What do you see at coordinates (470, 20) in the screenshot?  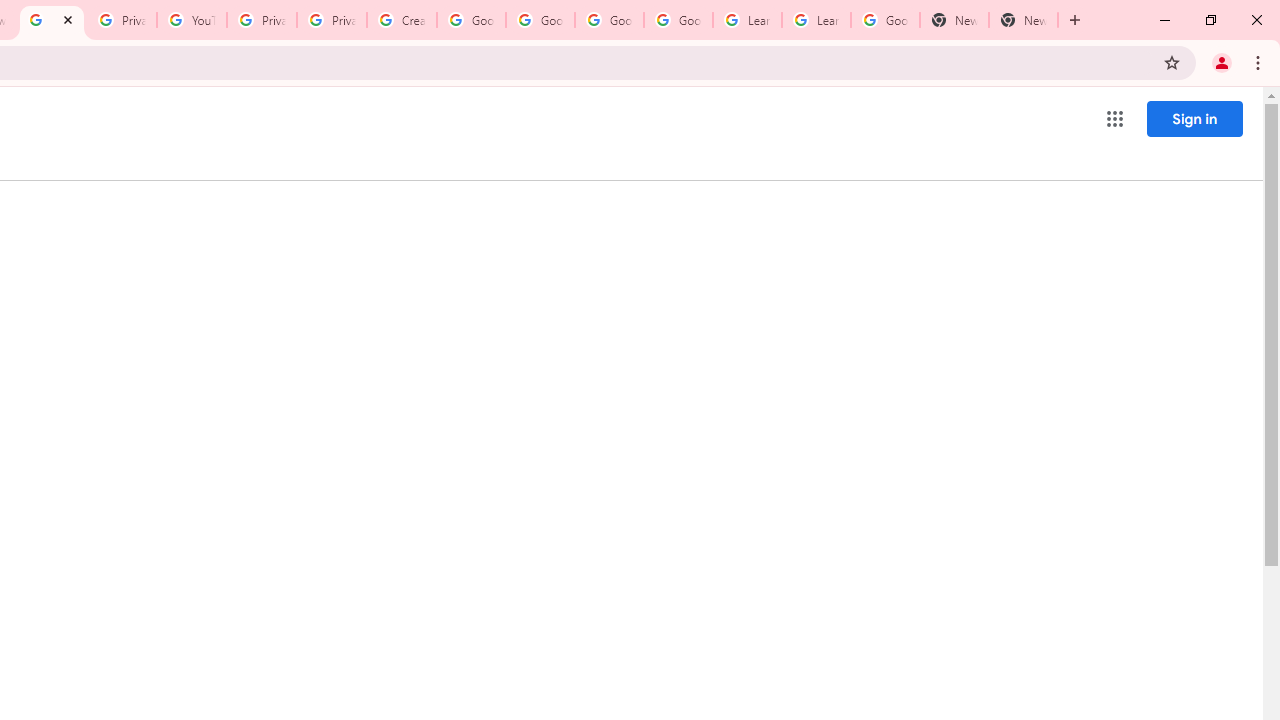 I see `Google Account Help` at bounding box center [470, 20].